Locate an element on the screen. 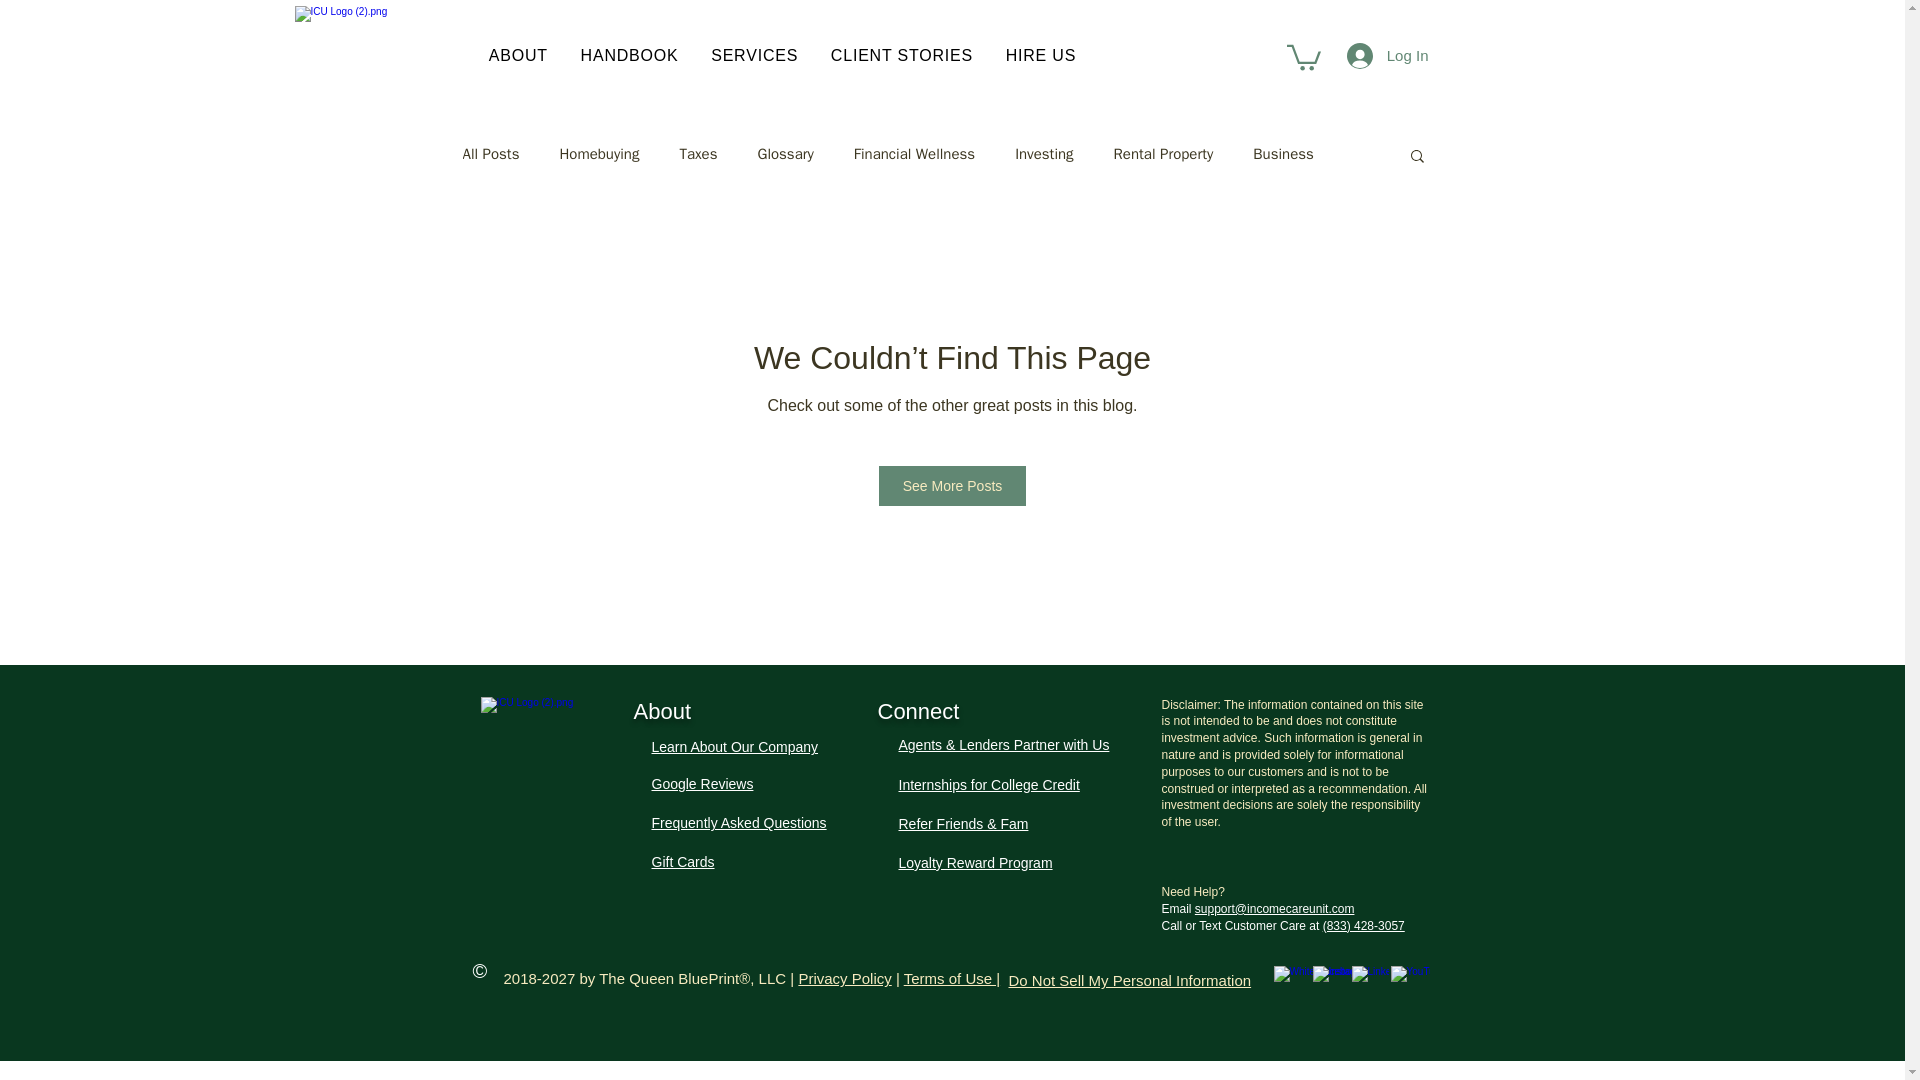 Image resolution: width=1920 pixels, height=1080 pixels. Internships for College Credit is located at coordinates (988, 784).